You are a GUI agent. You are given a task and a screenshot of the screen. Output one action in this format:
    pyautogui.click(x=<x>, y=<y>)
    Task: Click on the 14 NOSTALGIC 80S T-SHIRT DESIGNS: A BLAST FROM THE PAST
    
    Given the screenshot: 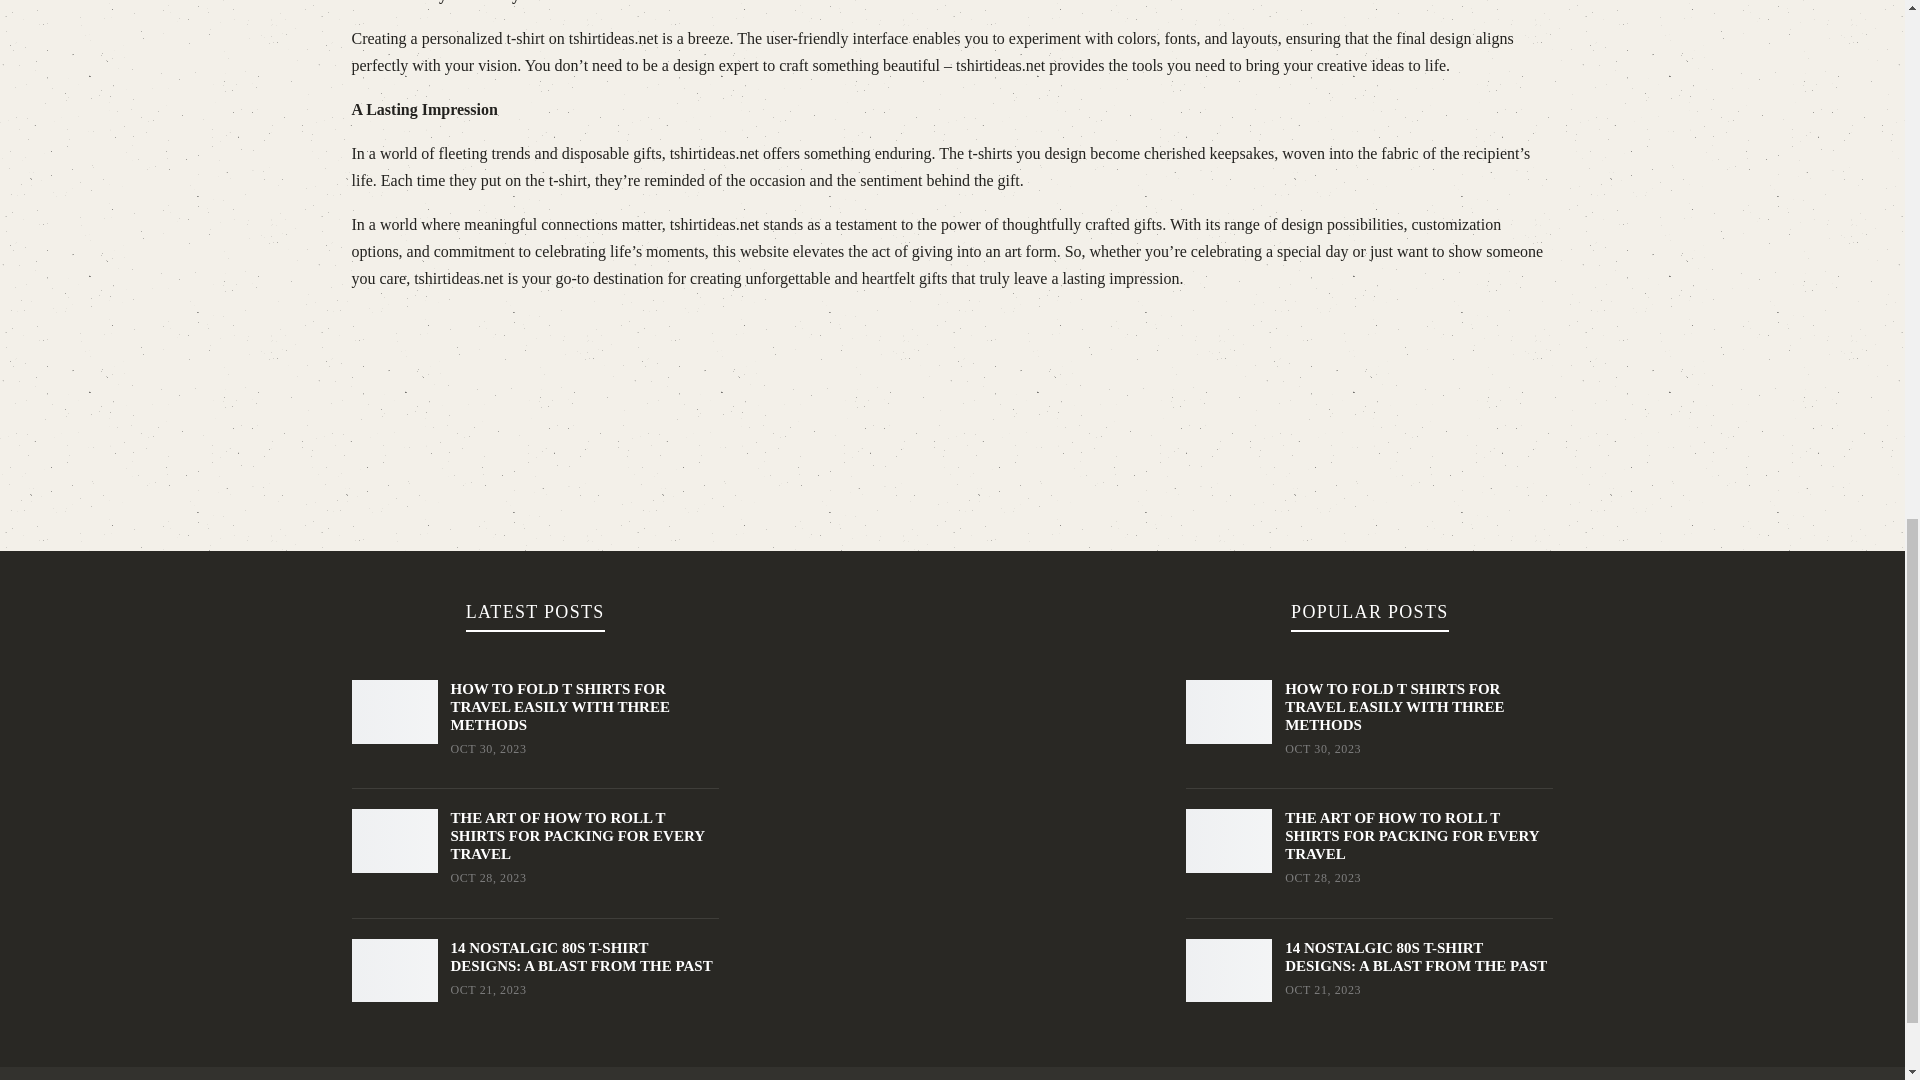 What is the action you would take?
    pyautogui.click(x=580, y=956)
    